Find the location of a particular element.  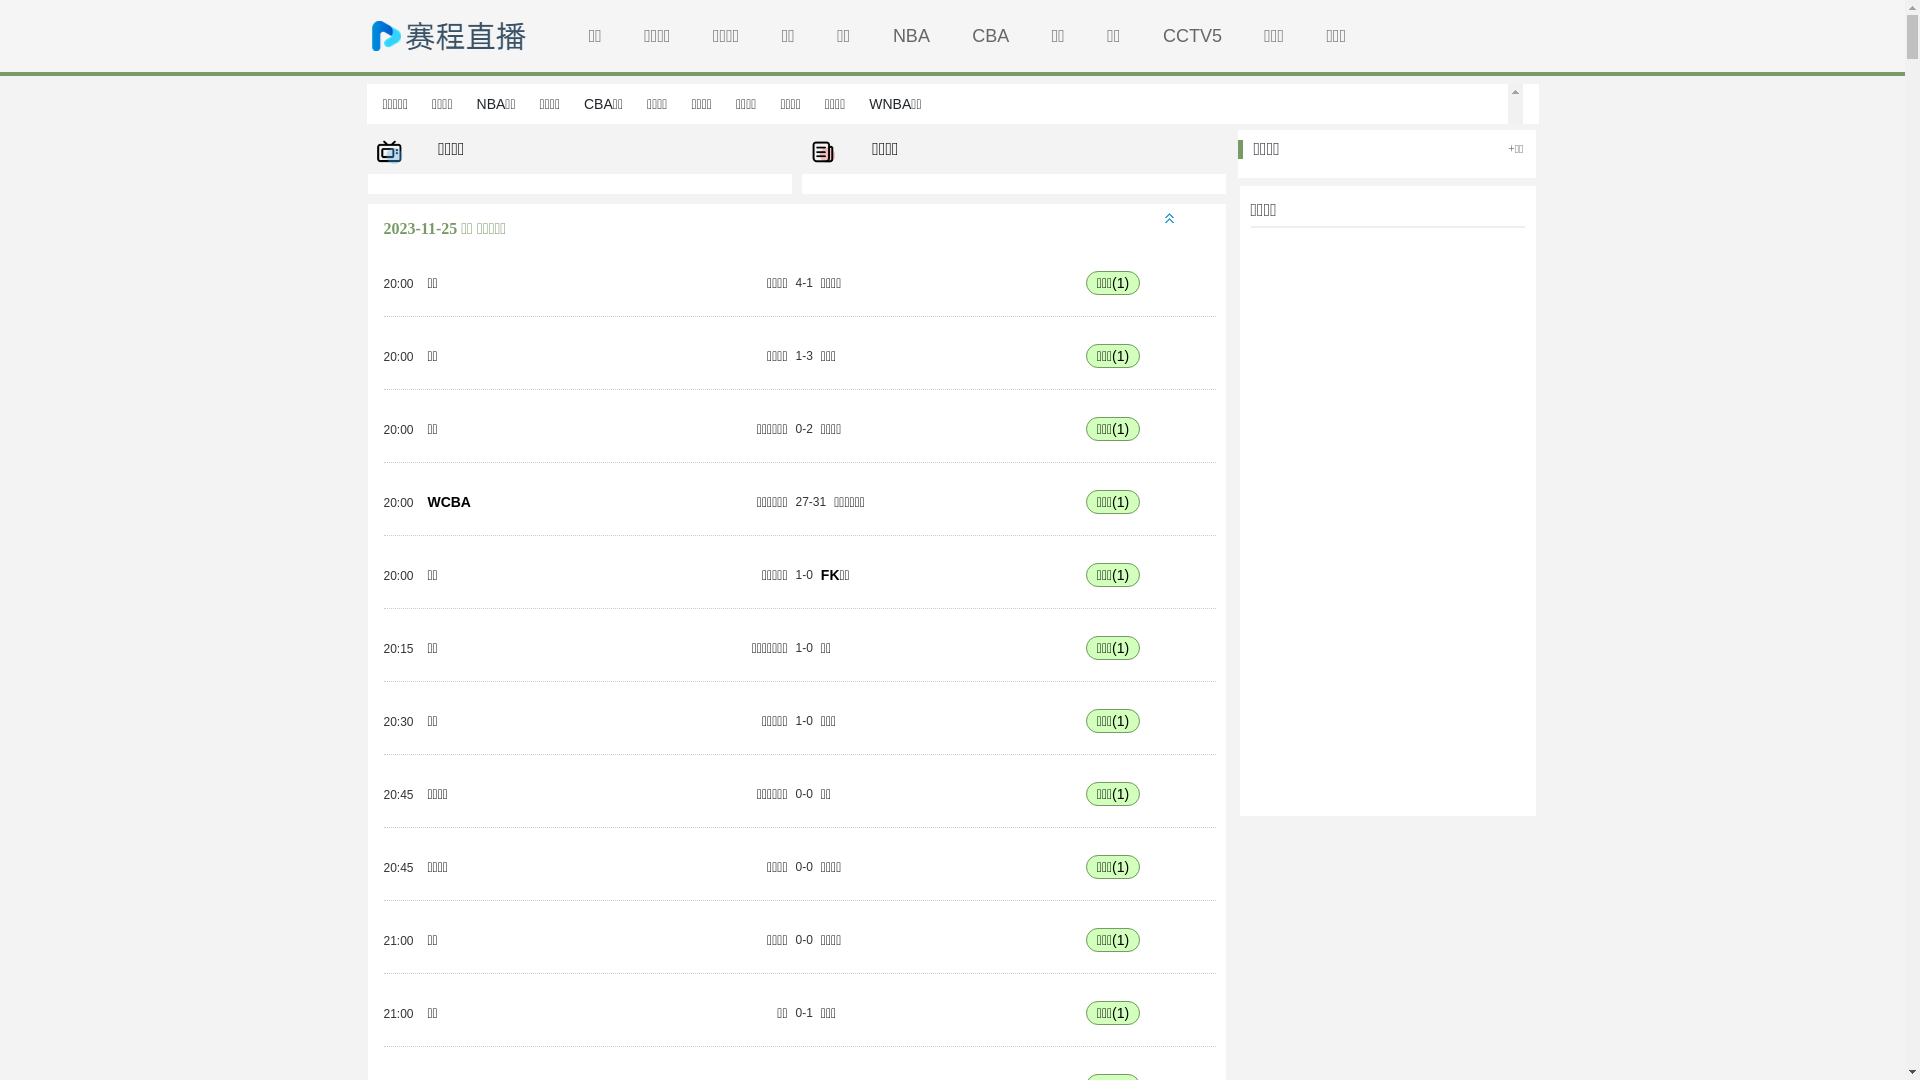

CCTV5 is located at coordinates (1192, 36).